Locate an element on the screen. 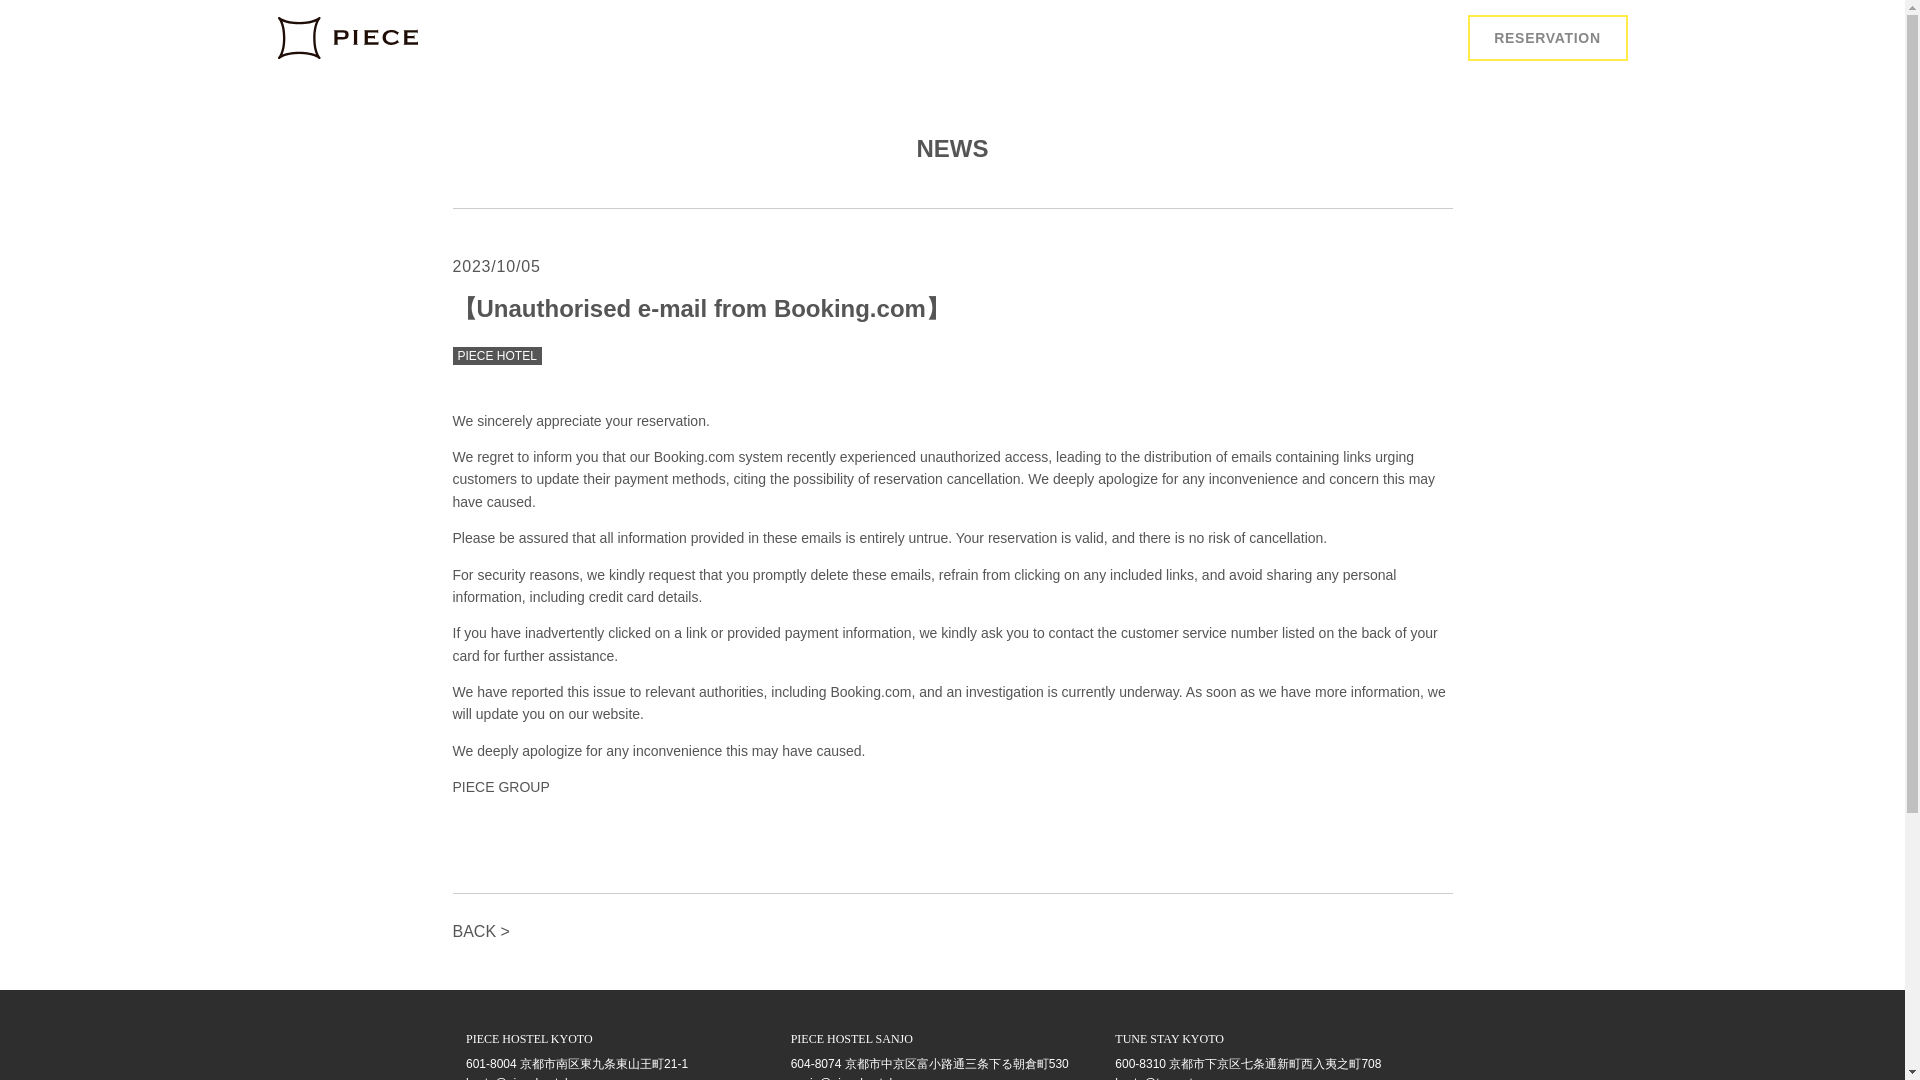  SEARCH is located at coordinates (952, 420).